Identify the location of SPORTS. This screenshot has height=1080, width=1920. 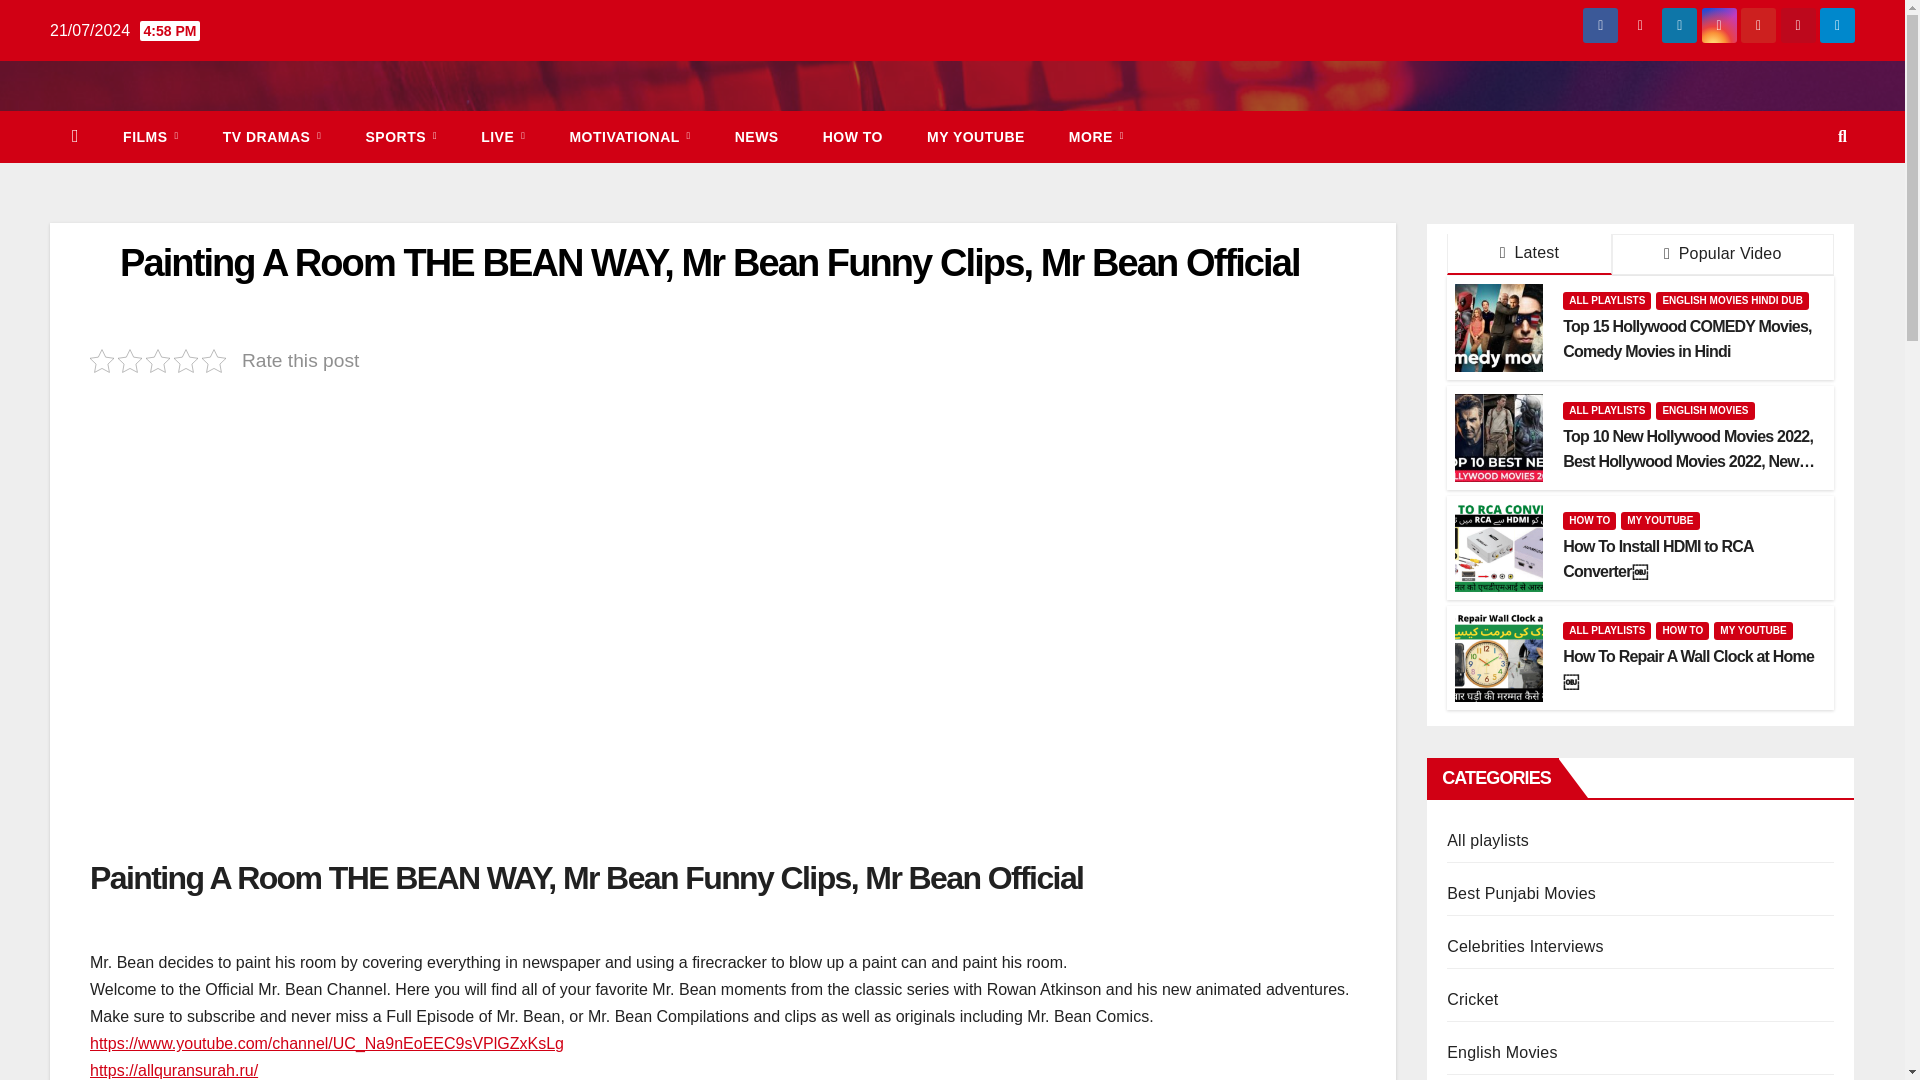
(402, 137).